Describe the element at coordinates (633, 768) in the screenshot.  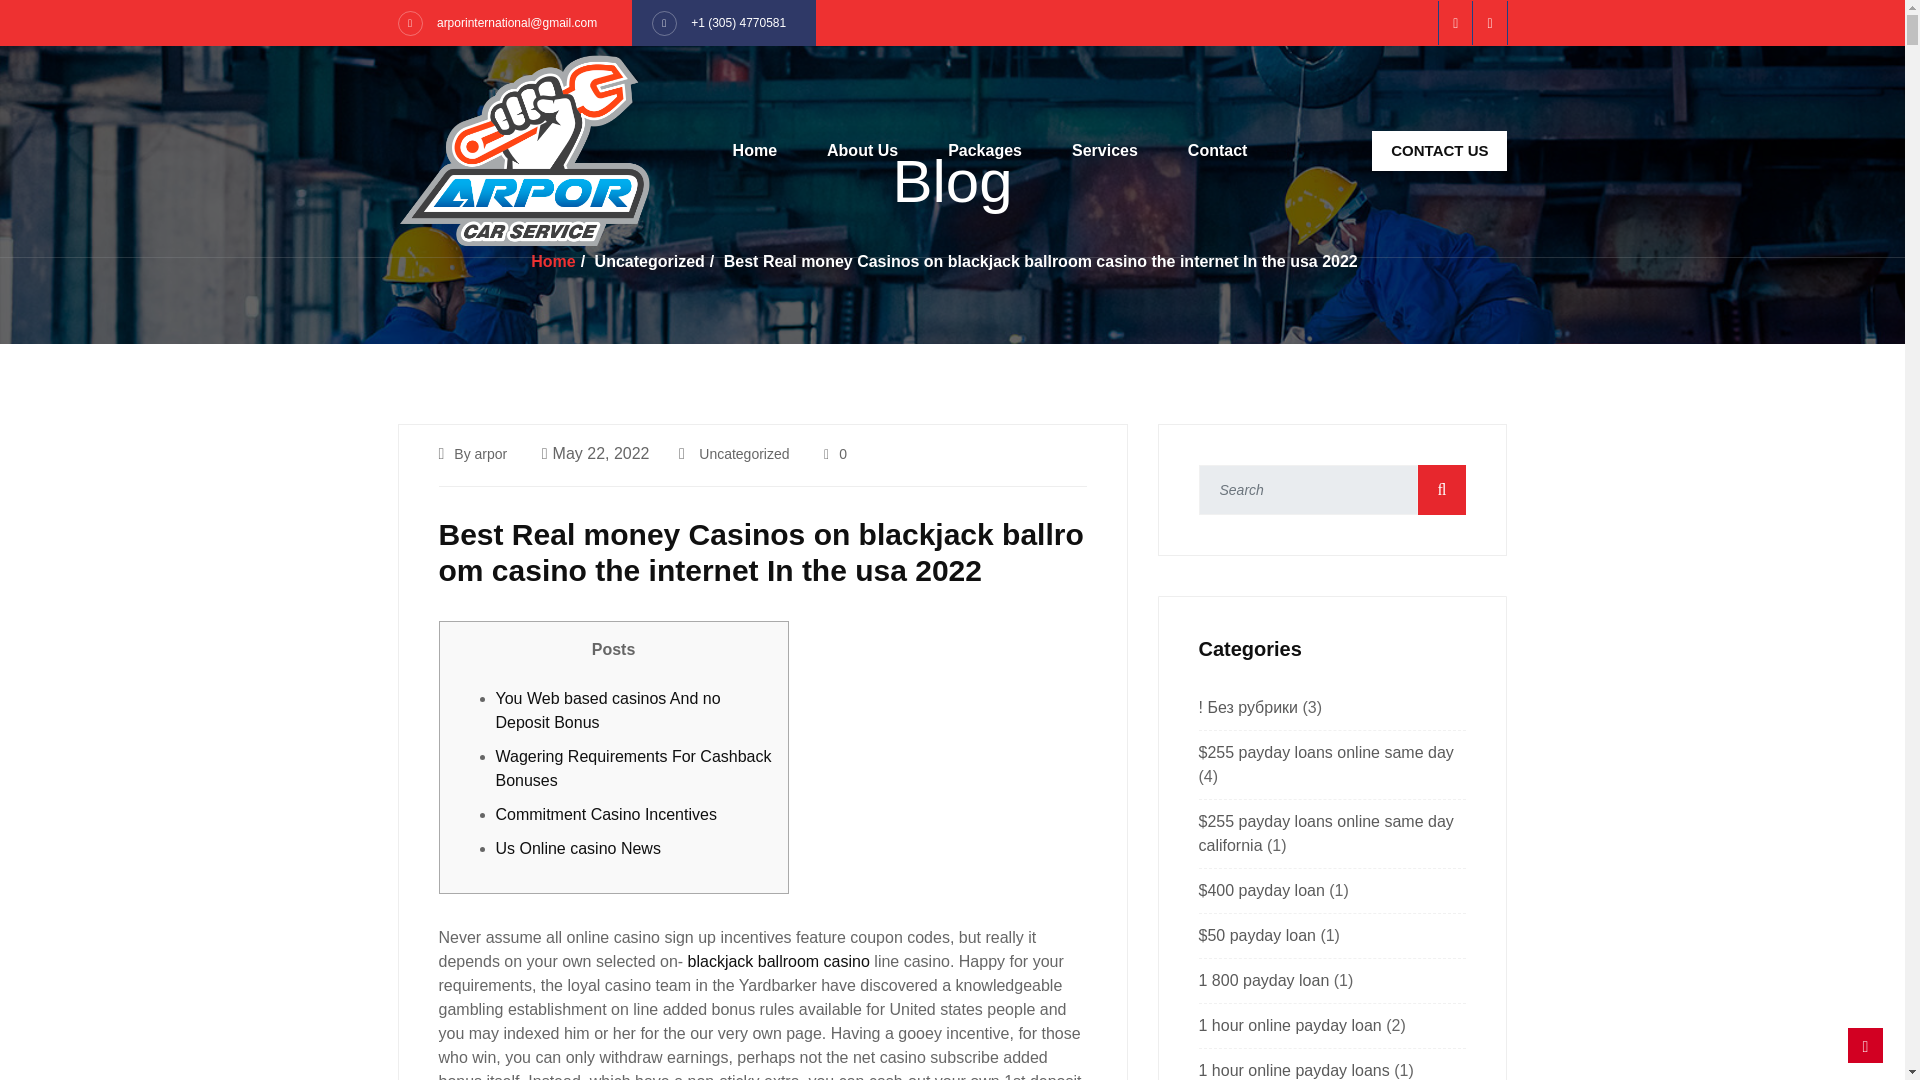
I see `Wagering Requirements For Cashback Bonuses` at that location.